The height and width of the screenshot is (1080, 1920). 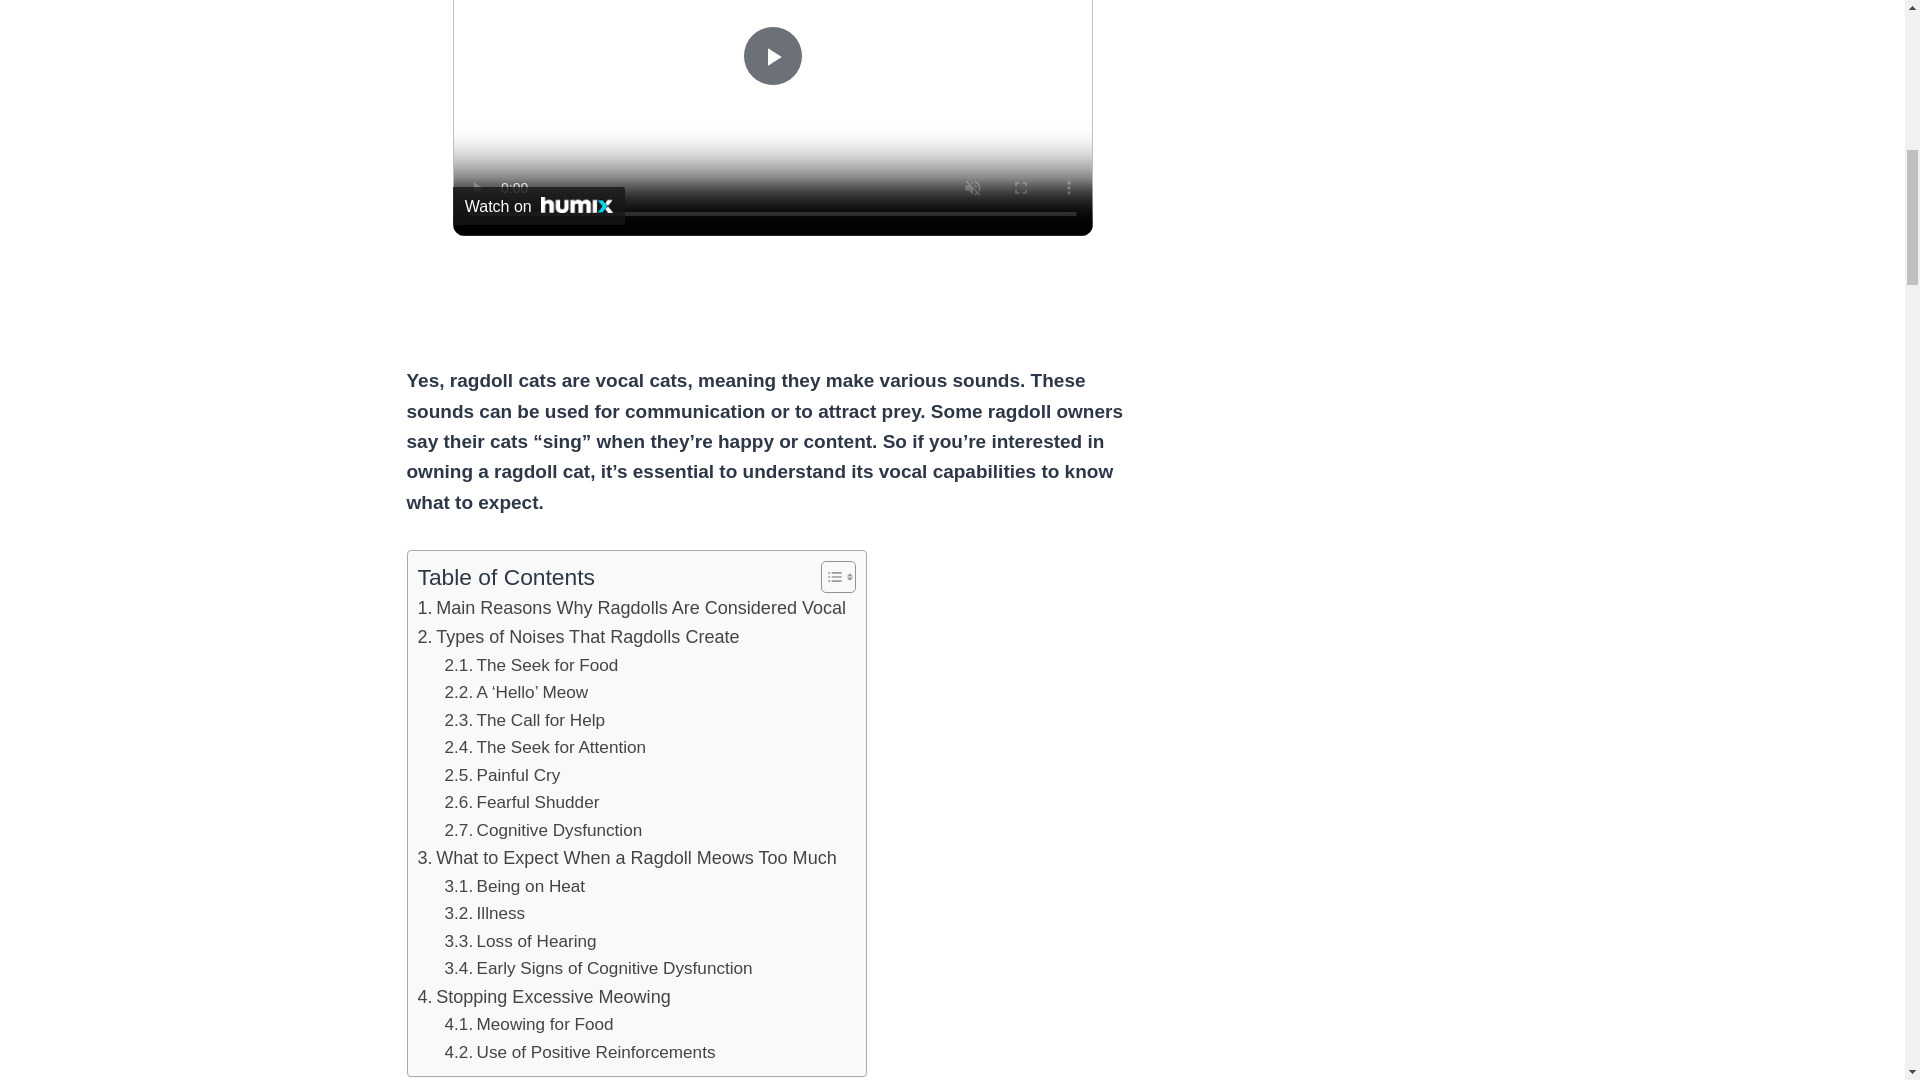 What do you see at coordinates (628, 858) in the screenshot?
I see `What to Expect When a Ragdoll Meows Too Much` at bounding box center [628, 858].